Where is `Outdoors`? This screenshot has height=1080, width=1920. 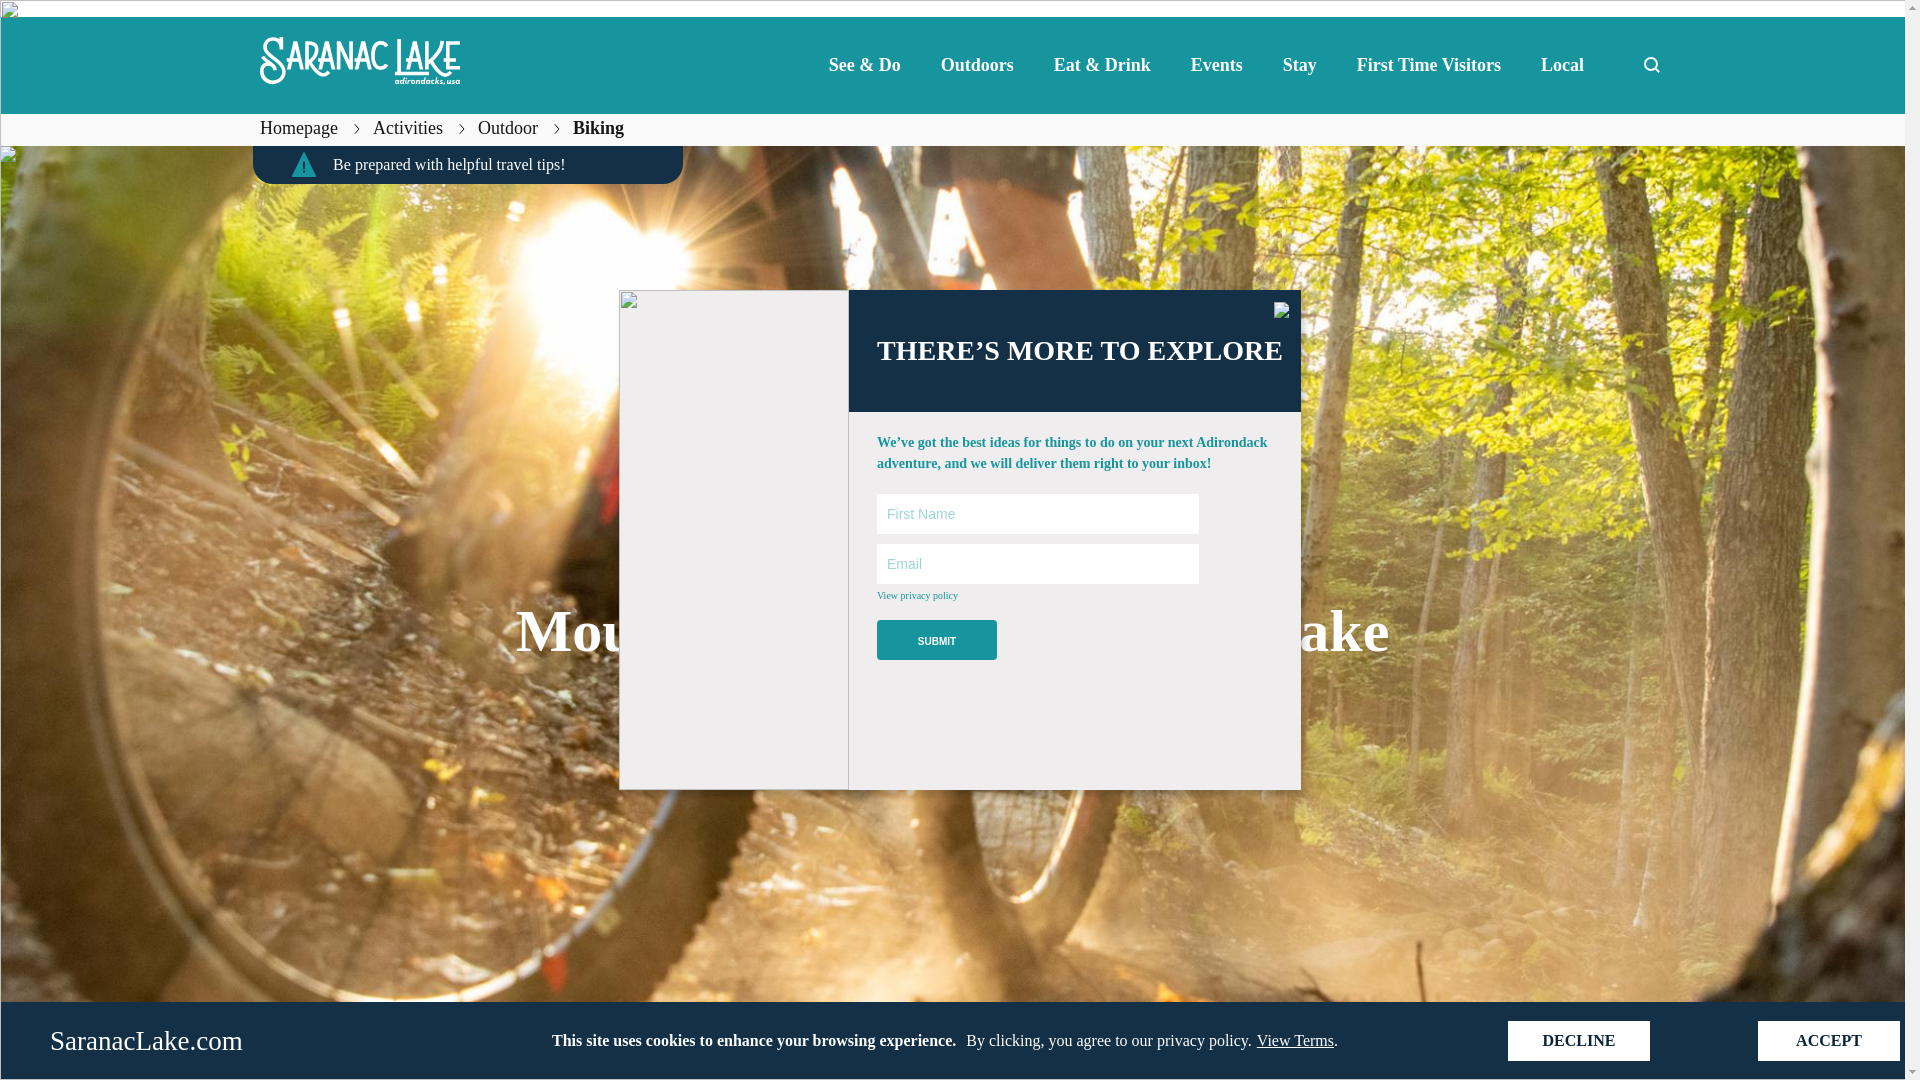
Outdoors is located at coordinates (978, 64).